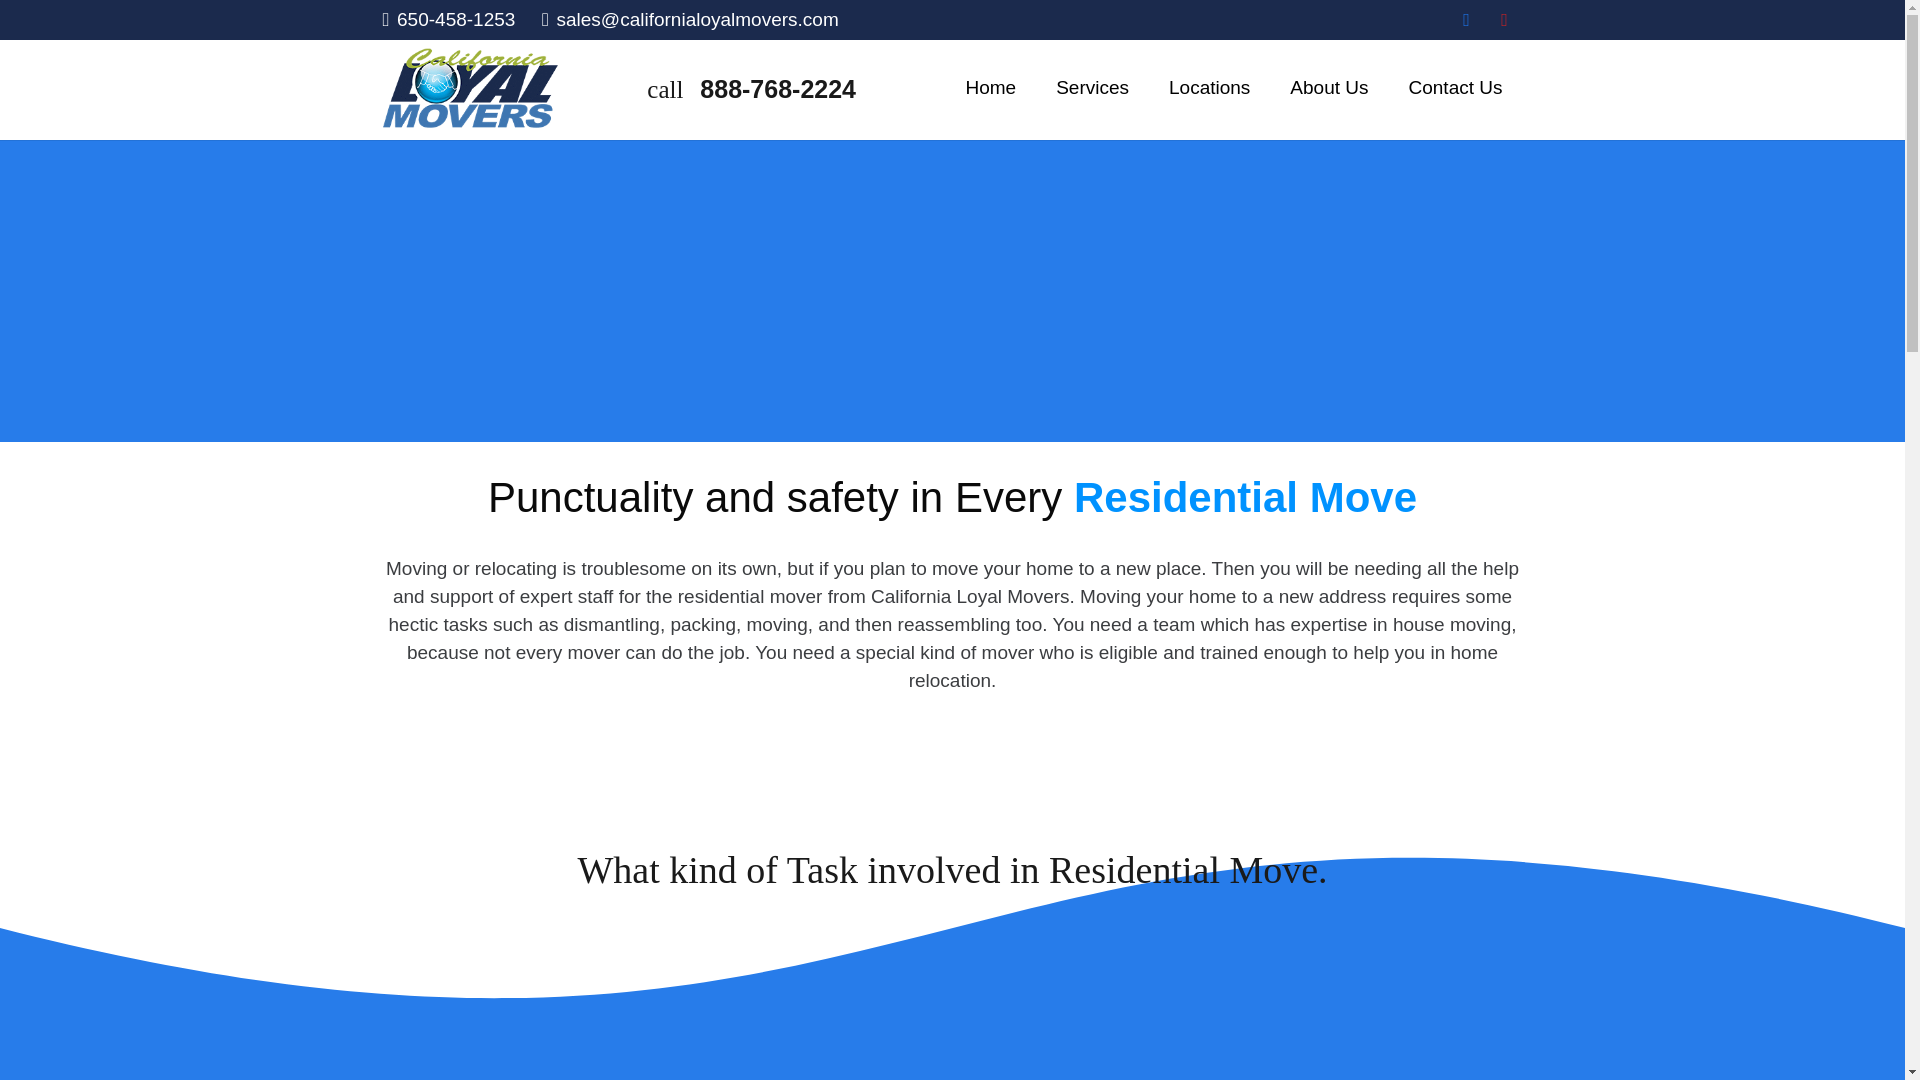 This screenshot has width=1920, height=1080. I want to click on Locations, so click(1208, 88).